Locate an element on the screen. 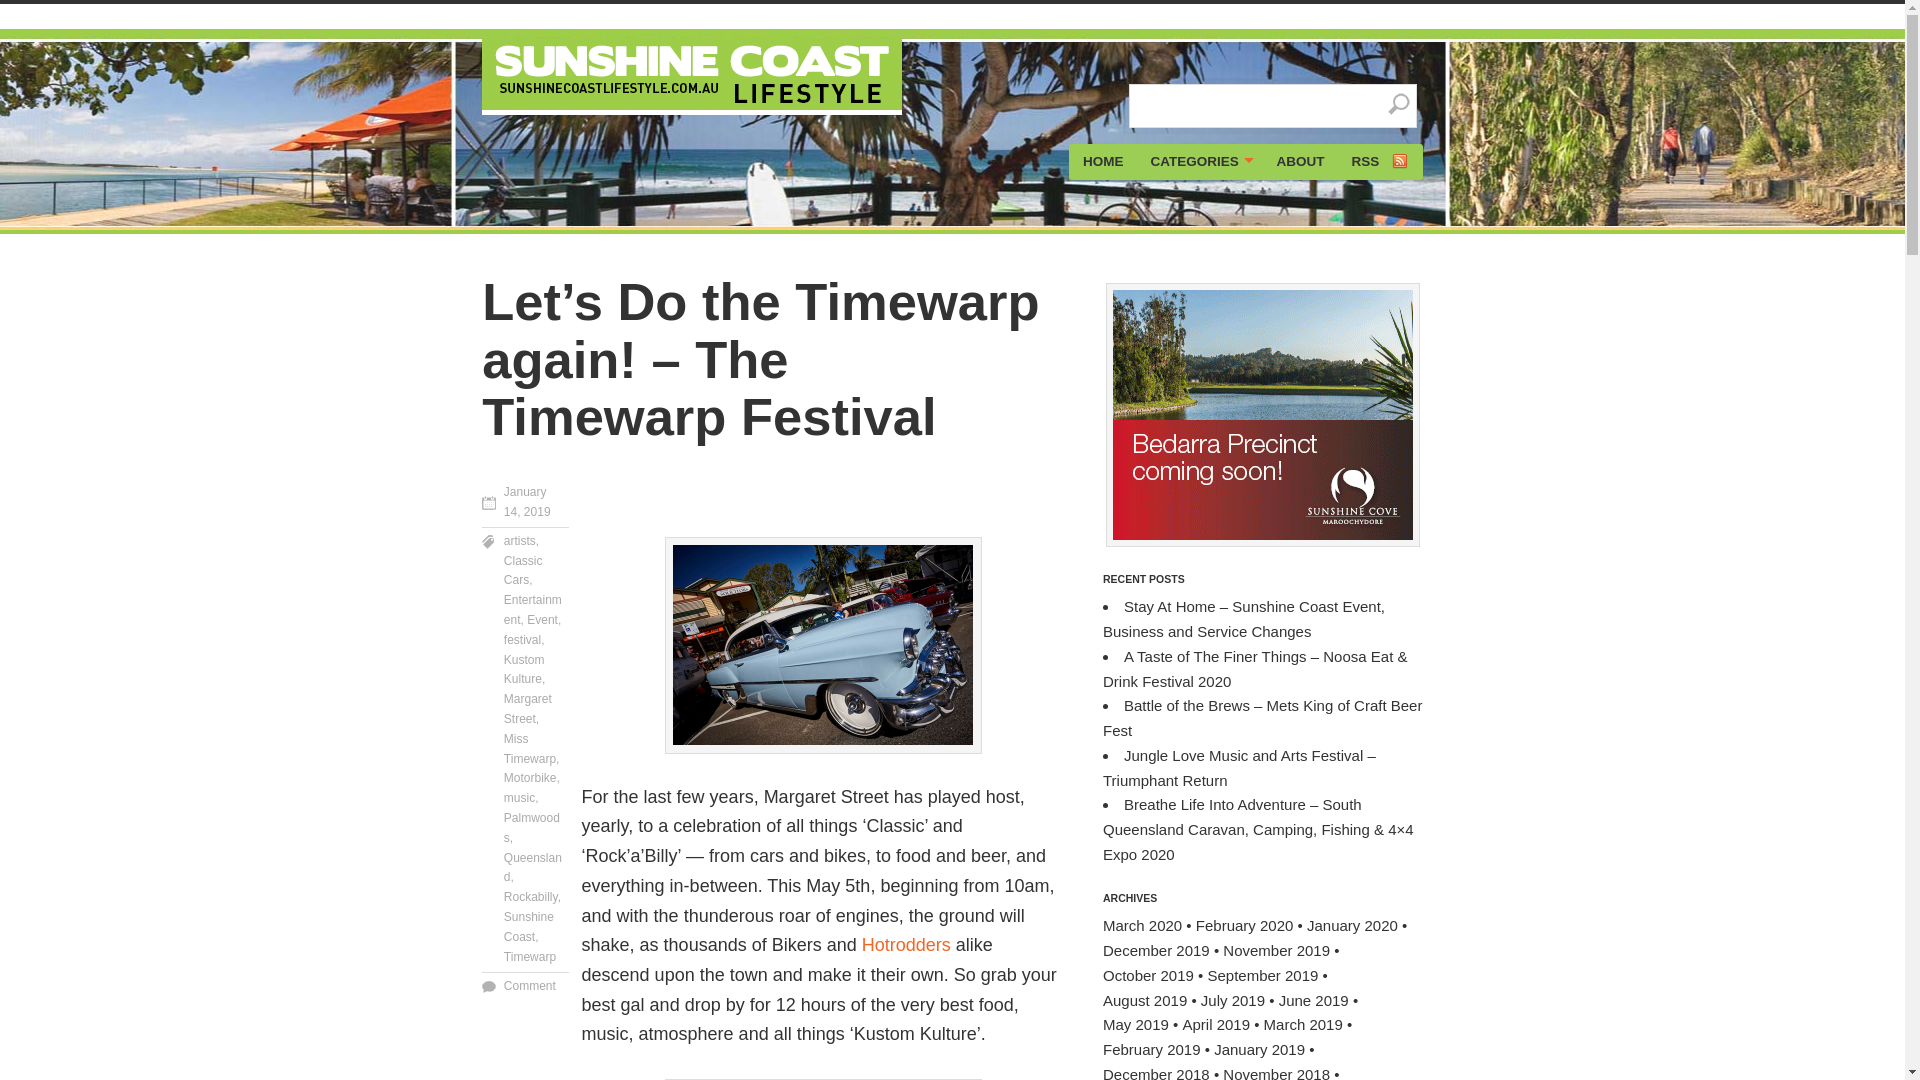 This screenshot has height=1080, width=1920. Margaret Street is located at coordinates (528, 708).